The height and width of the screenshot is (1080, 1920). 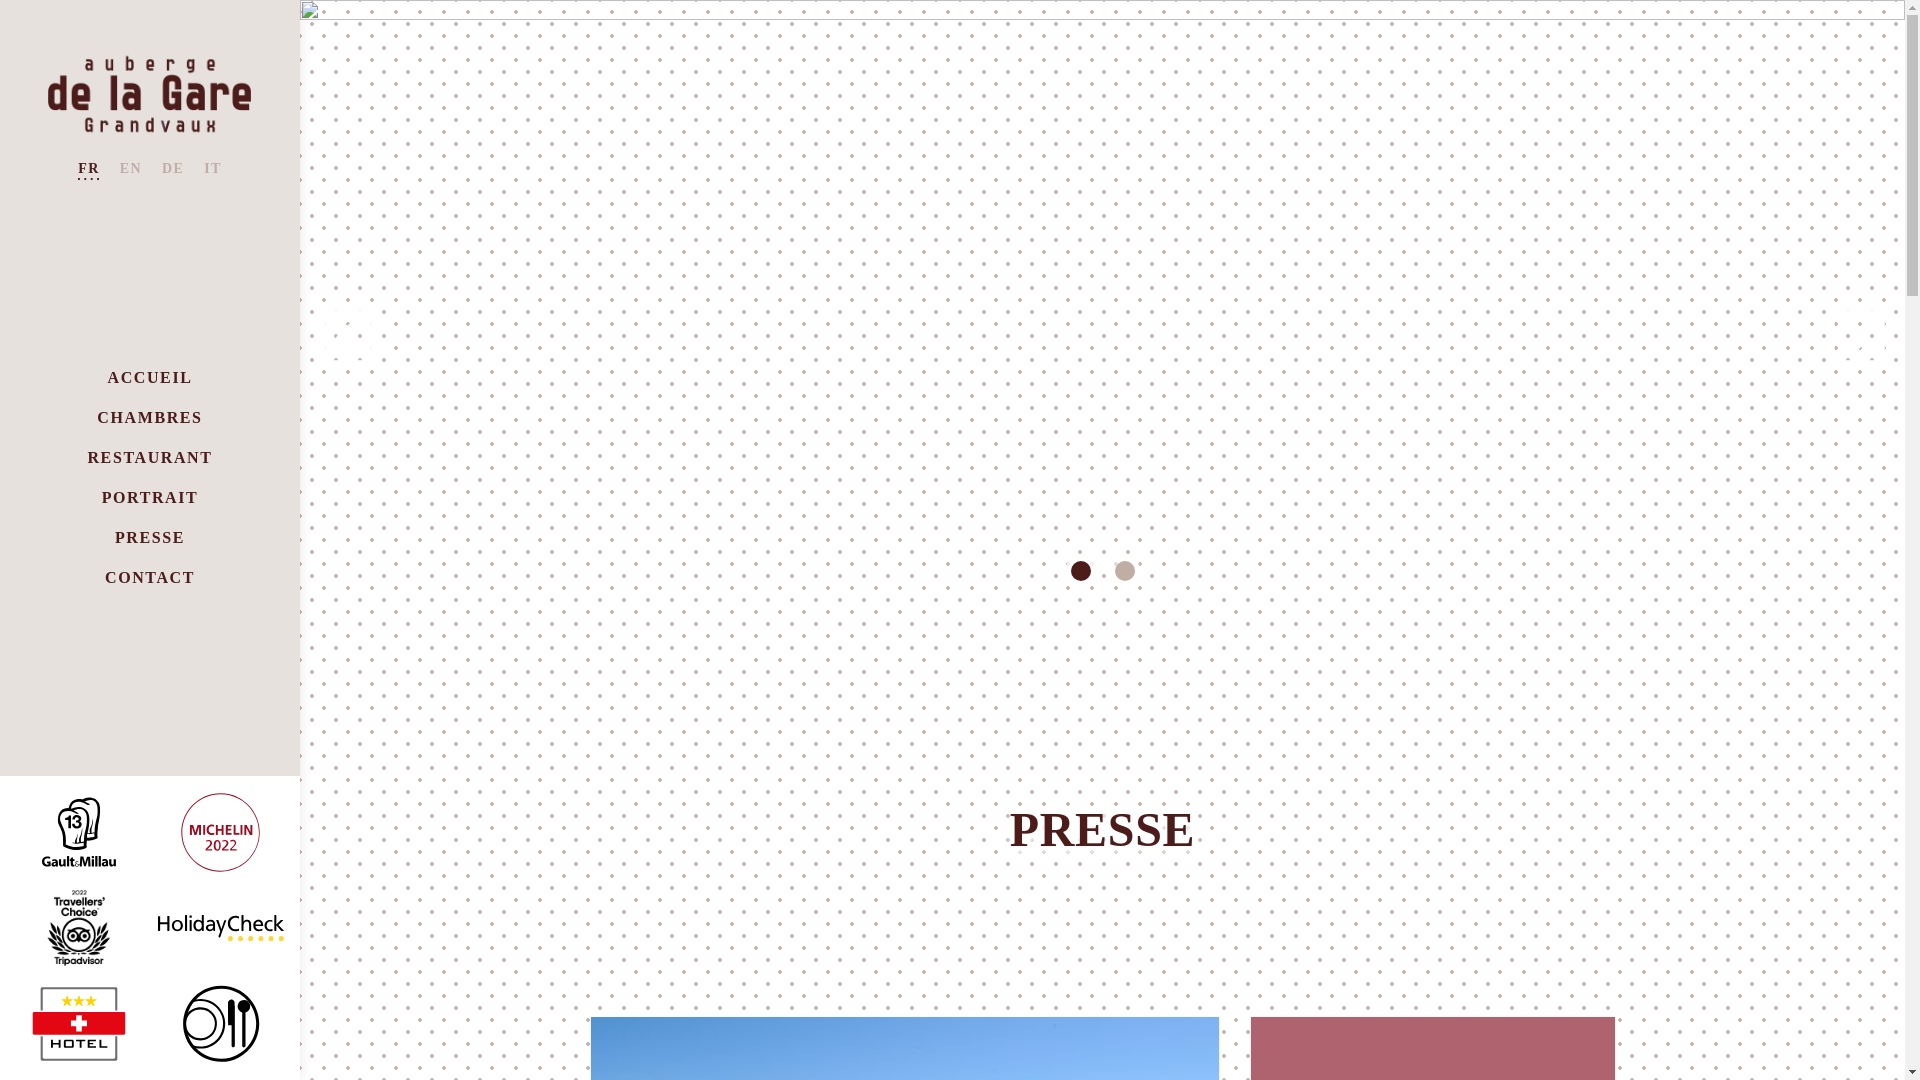 I want to click on Aller au contenu principal, so click(x=0, y=0).